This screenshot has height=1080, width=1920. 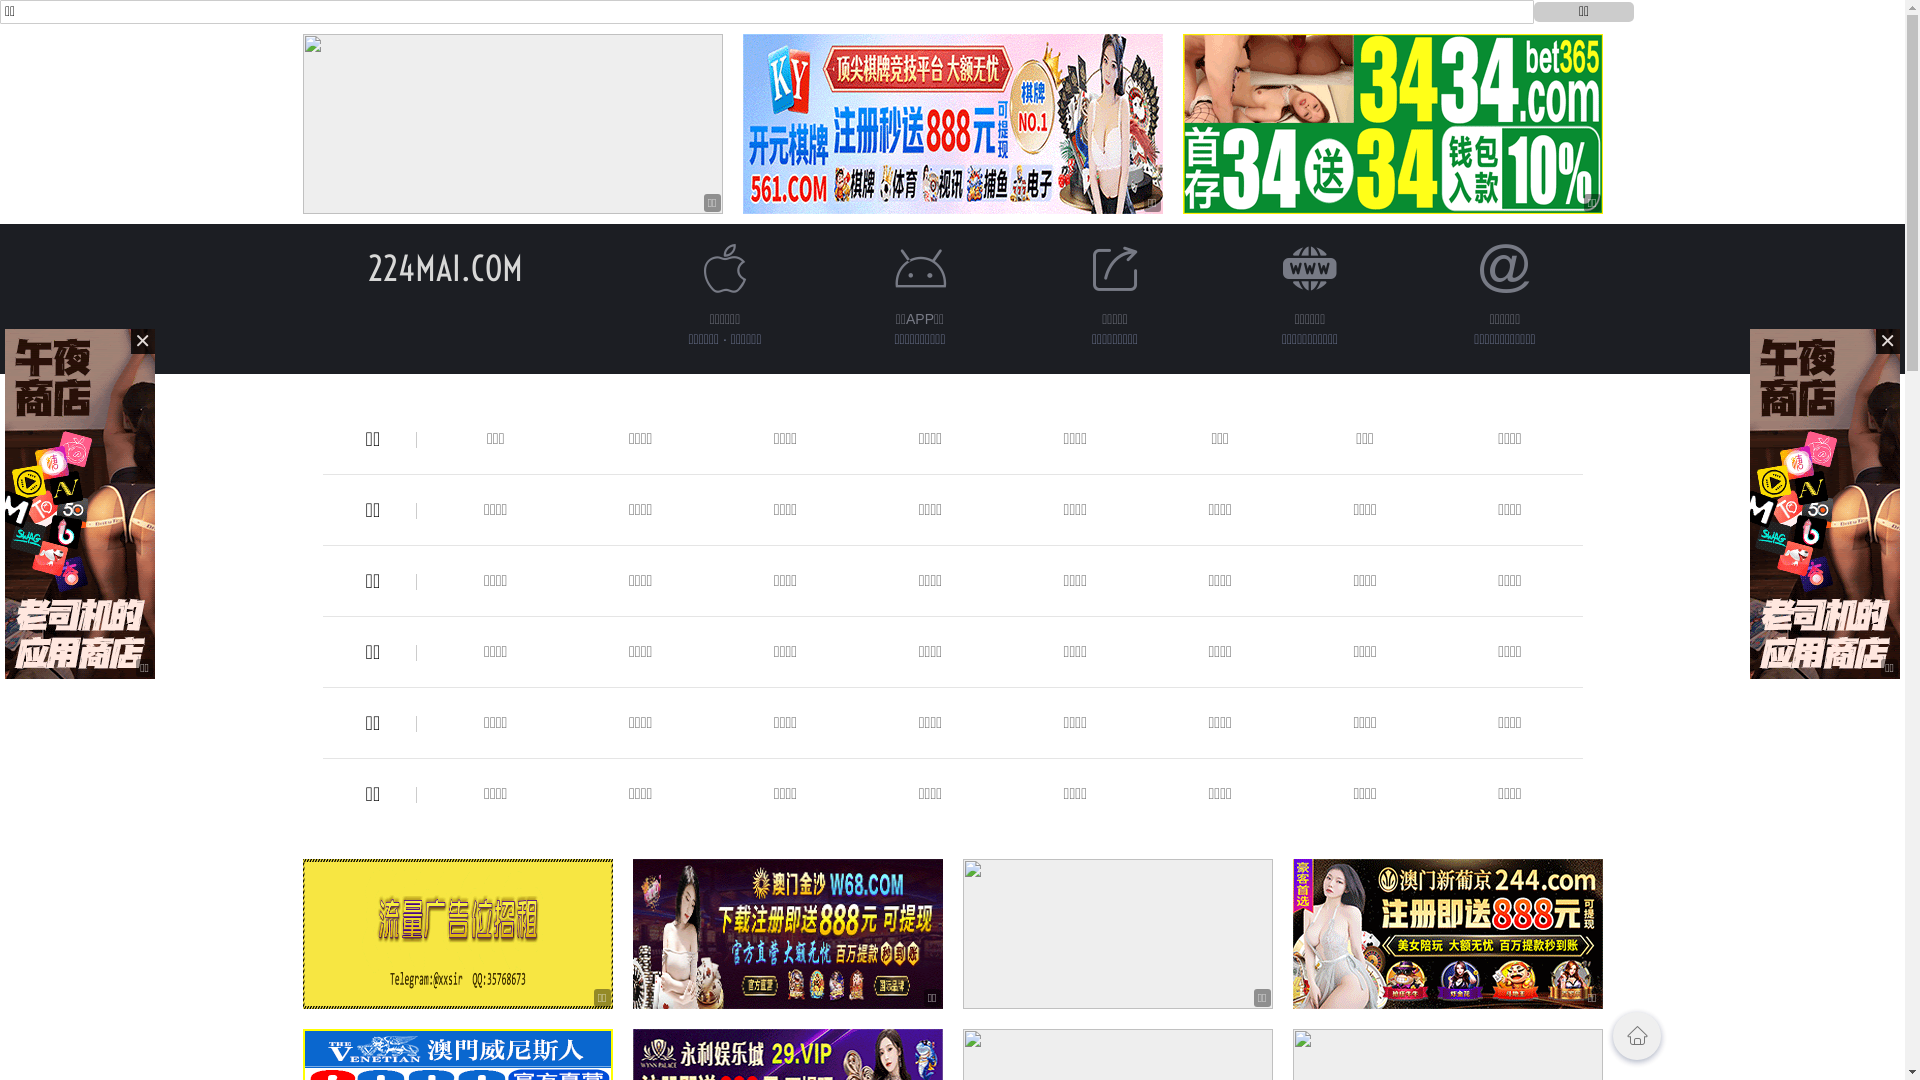 I want to click on 224MAI.COM, so click(x=446, y=268).